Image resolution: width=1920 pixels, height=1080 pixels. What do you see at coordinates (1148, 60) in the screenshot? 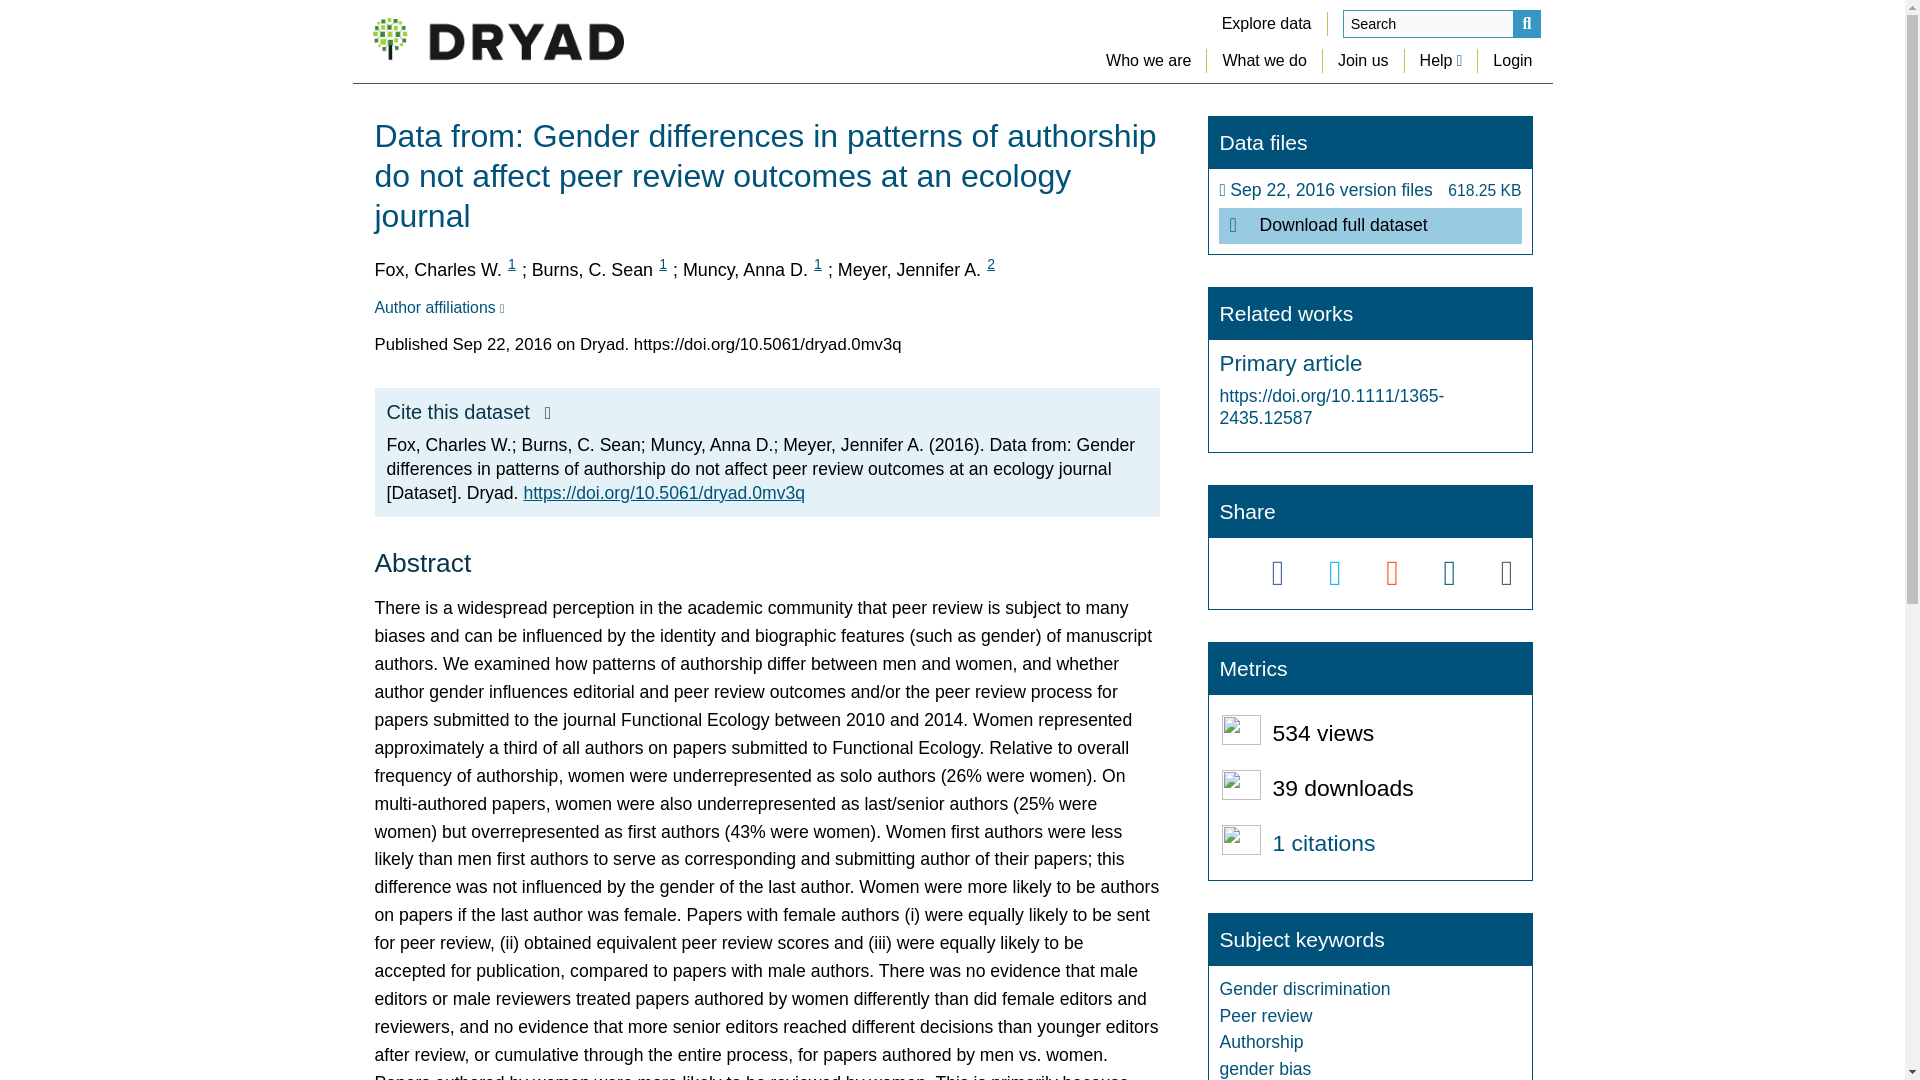
I see `Who we are` at bounding box center [1148, 60].